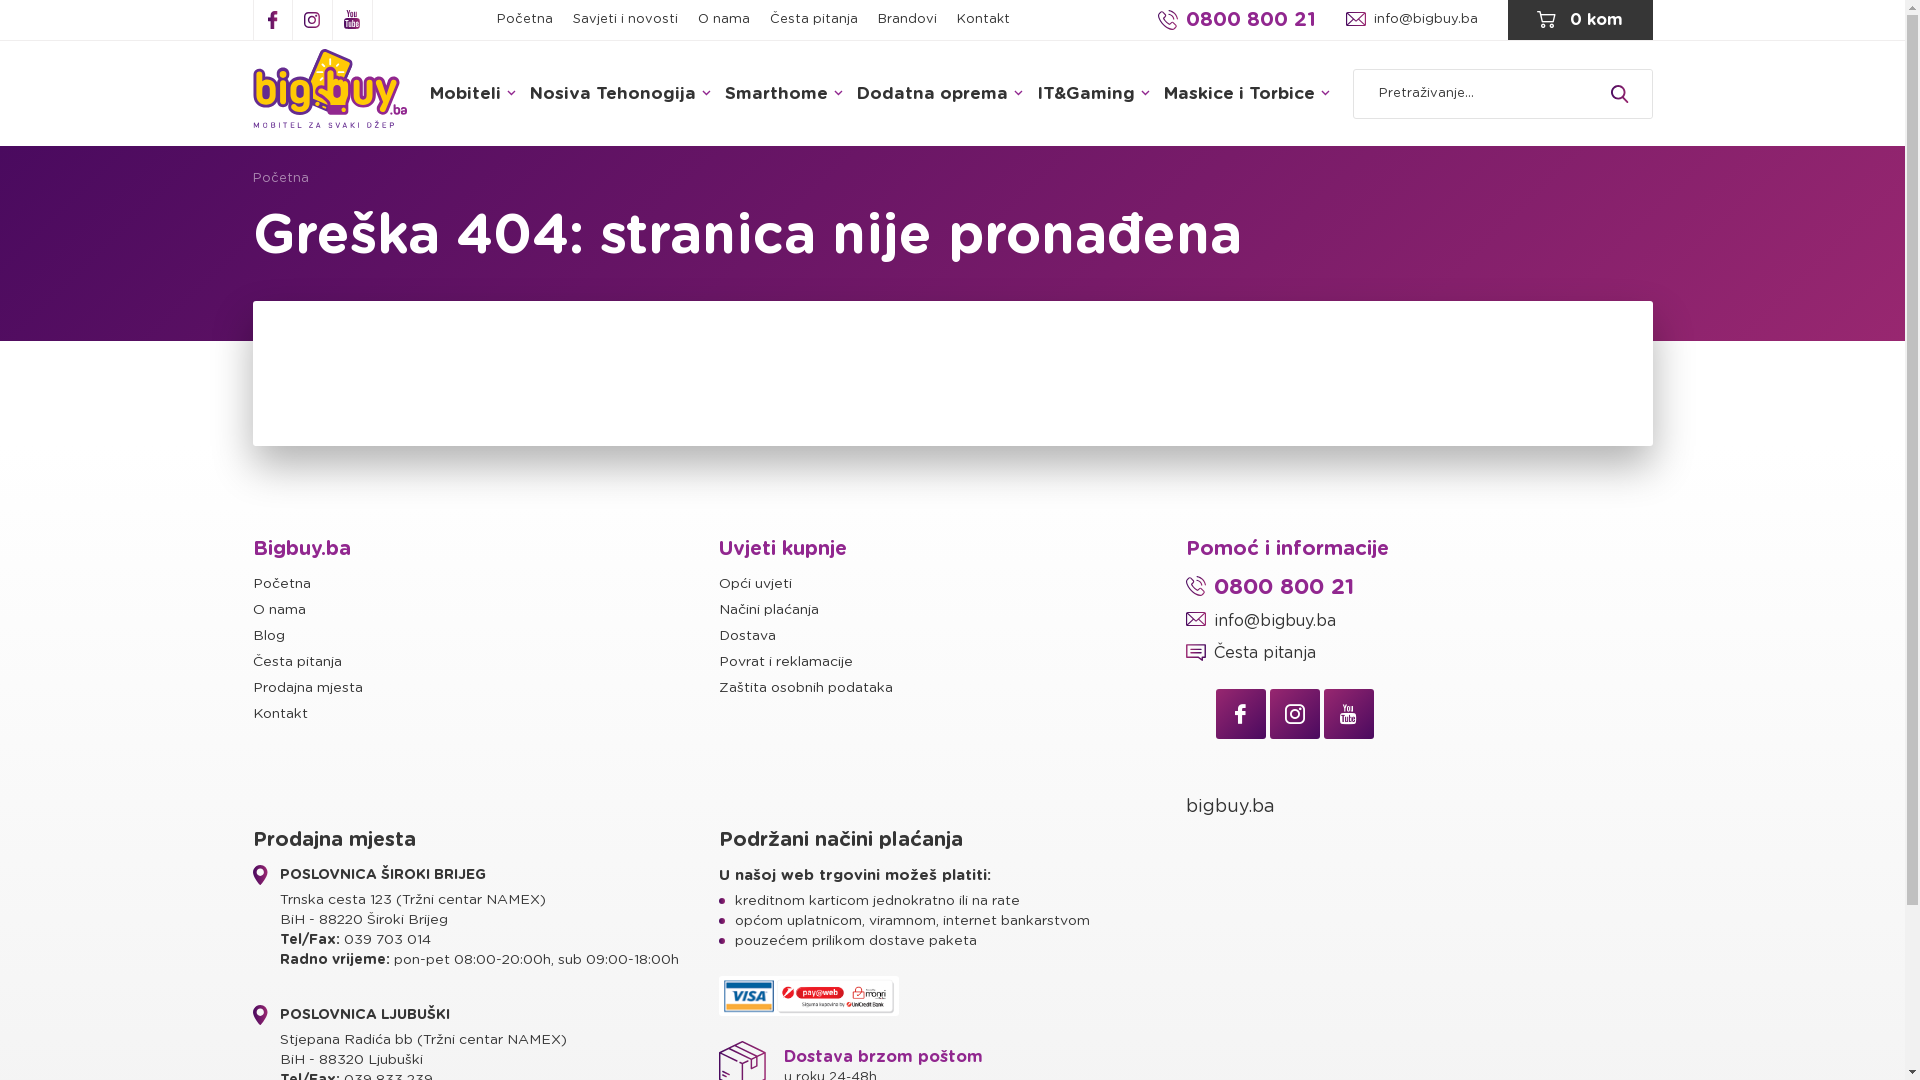  Describe the element at coordinates (952, 636) in the screenshot. I see `Dostava` at that location.